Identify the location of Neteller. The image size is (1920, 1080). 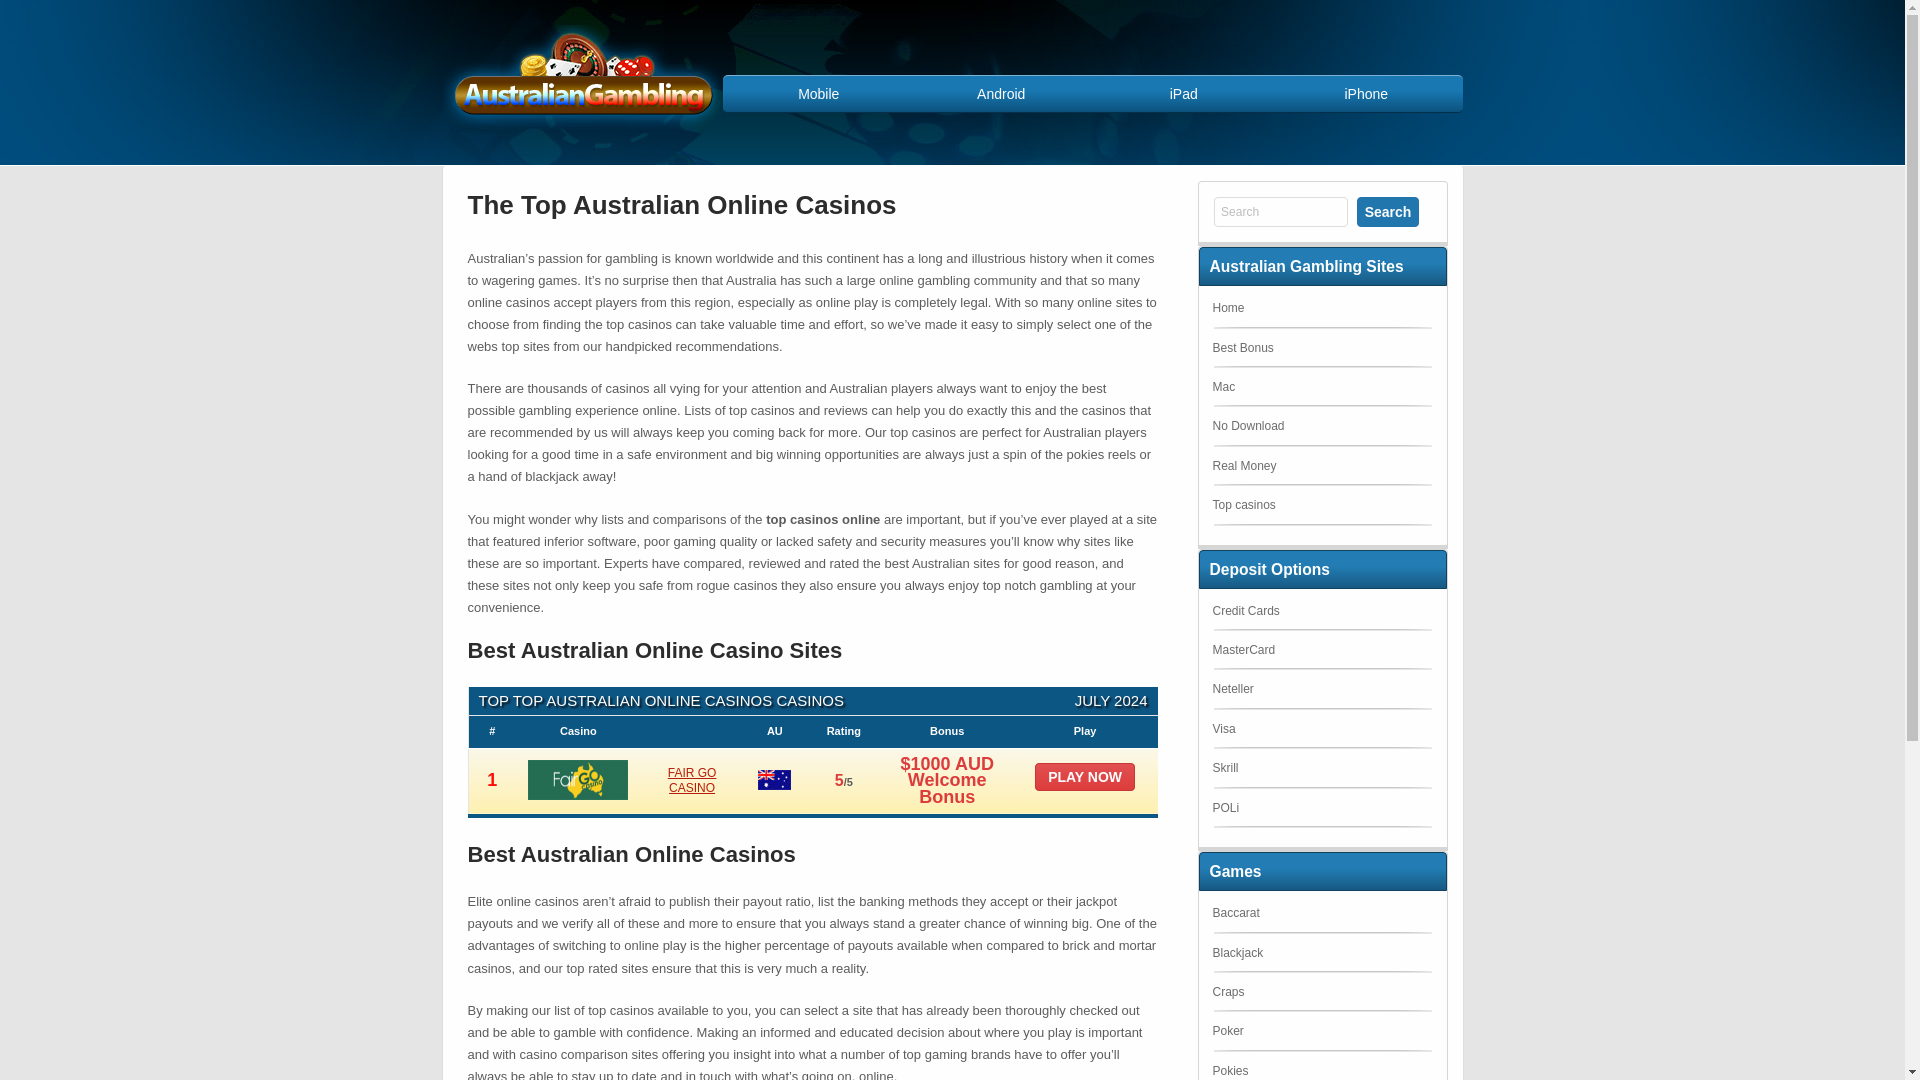
(1232, 688).